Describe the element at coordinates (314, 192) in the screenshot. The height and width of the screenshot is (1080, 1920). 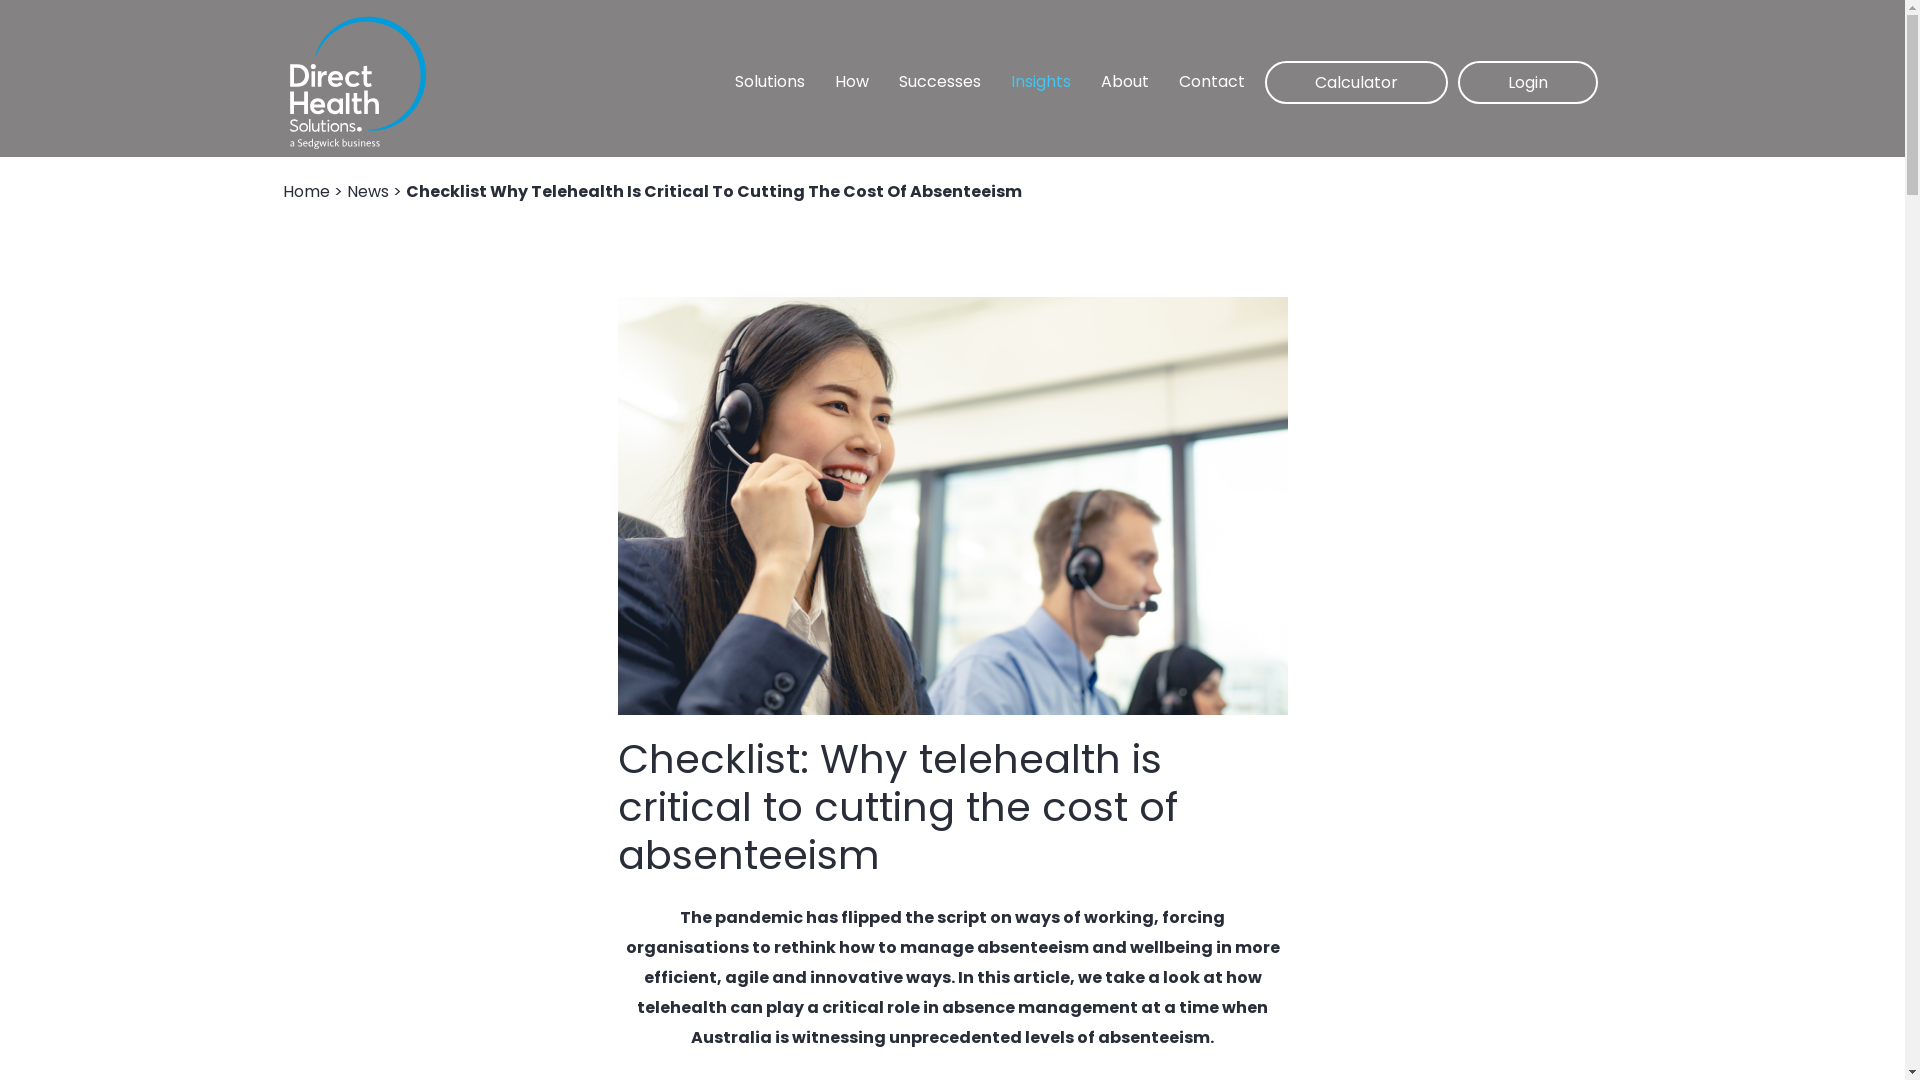
I see `Home >` at that location.